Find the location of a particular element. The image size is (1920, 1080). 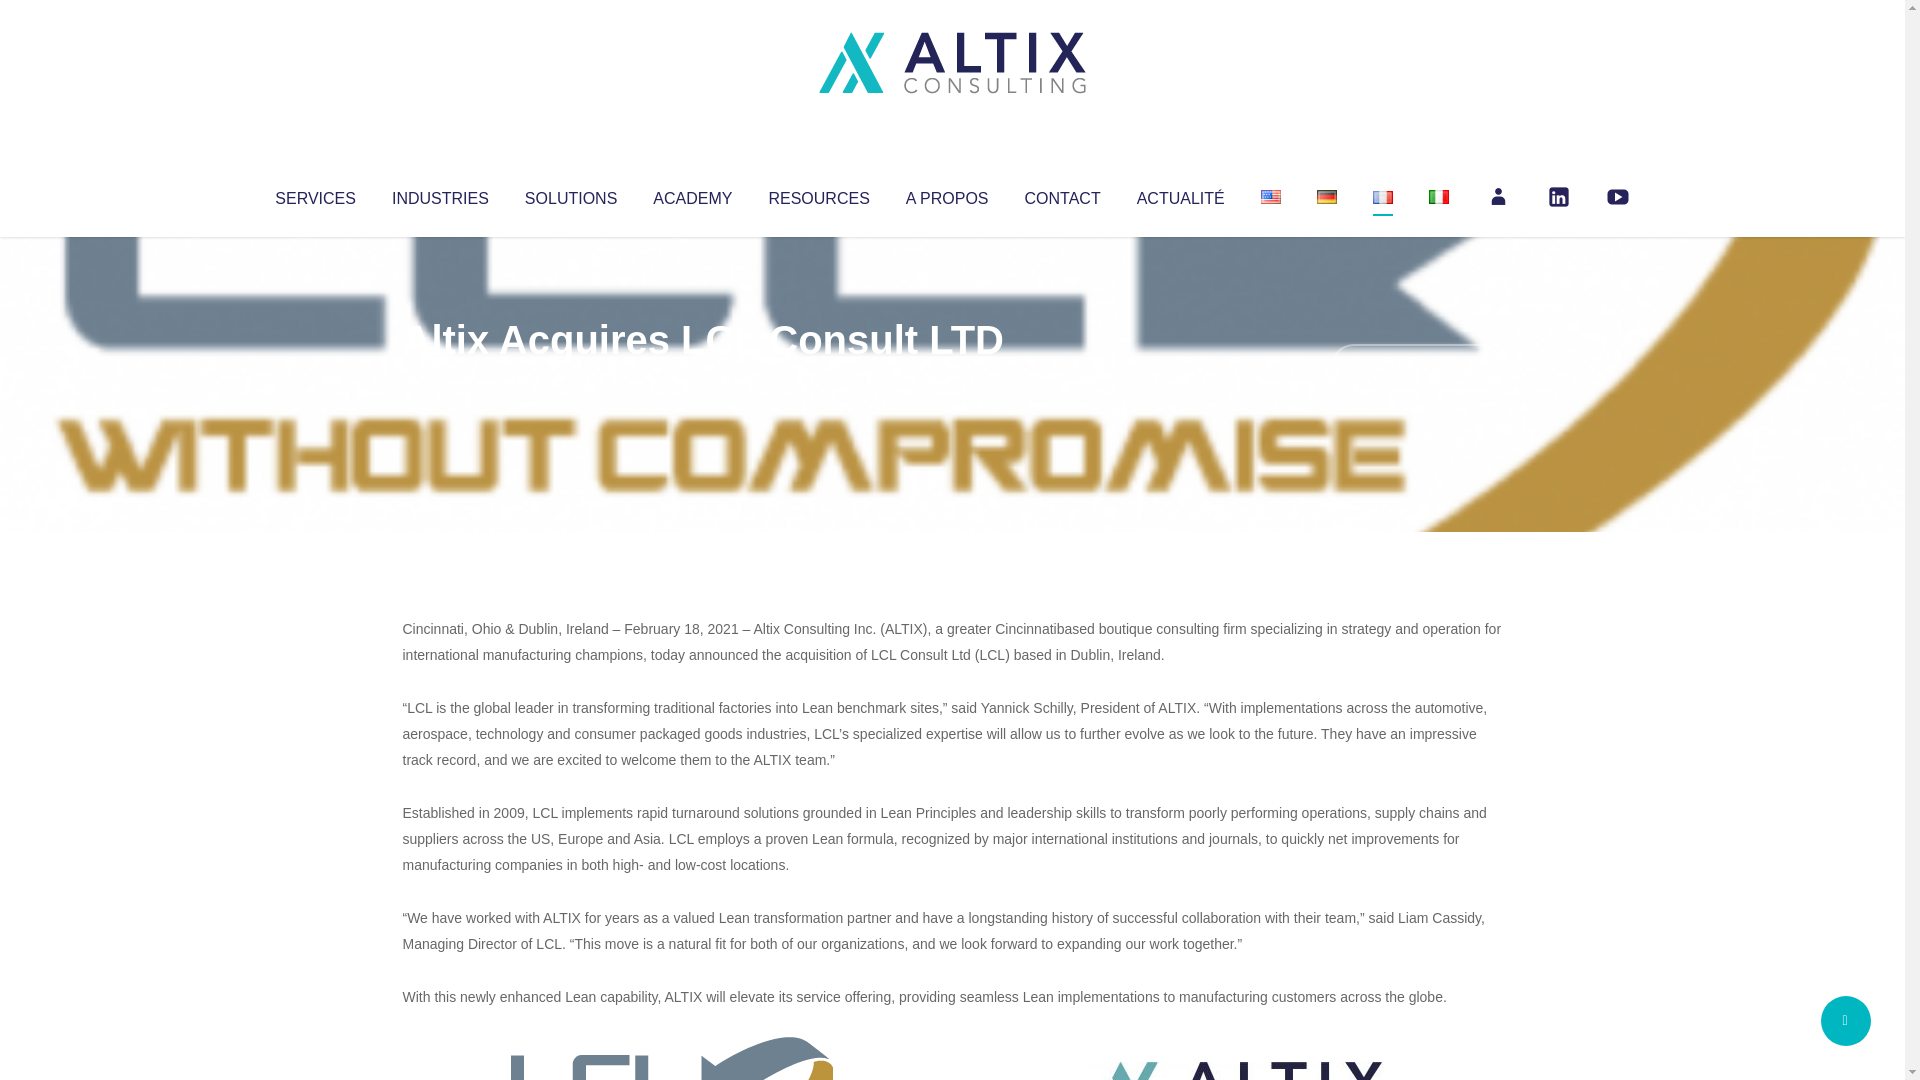

RESOURCES is located at coordinates (818, 194).